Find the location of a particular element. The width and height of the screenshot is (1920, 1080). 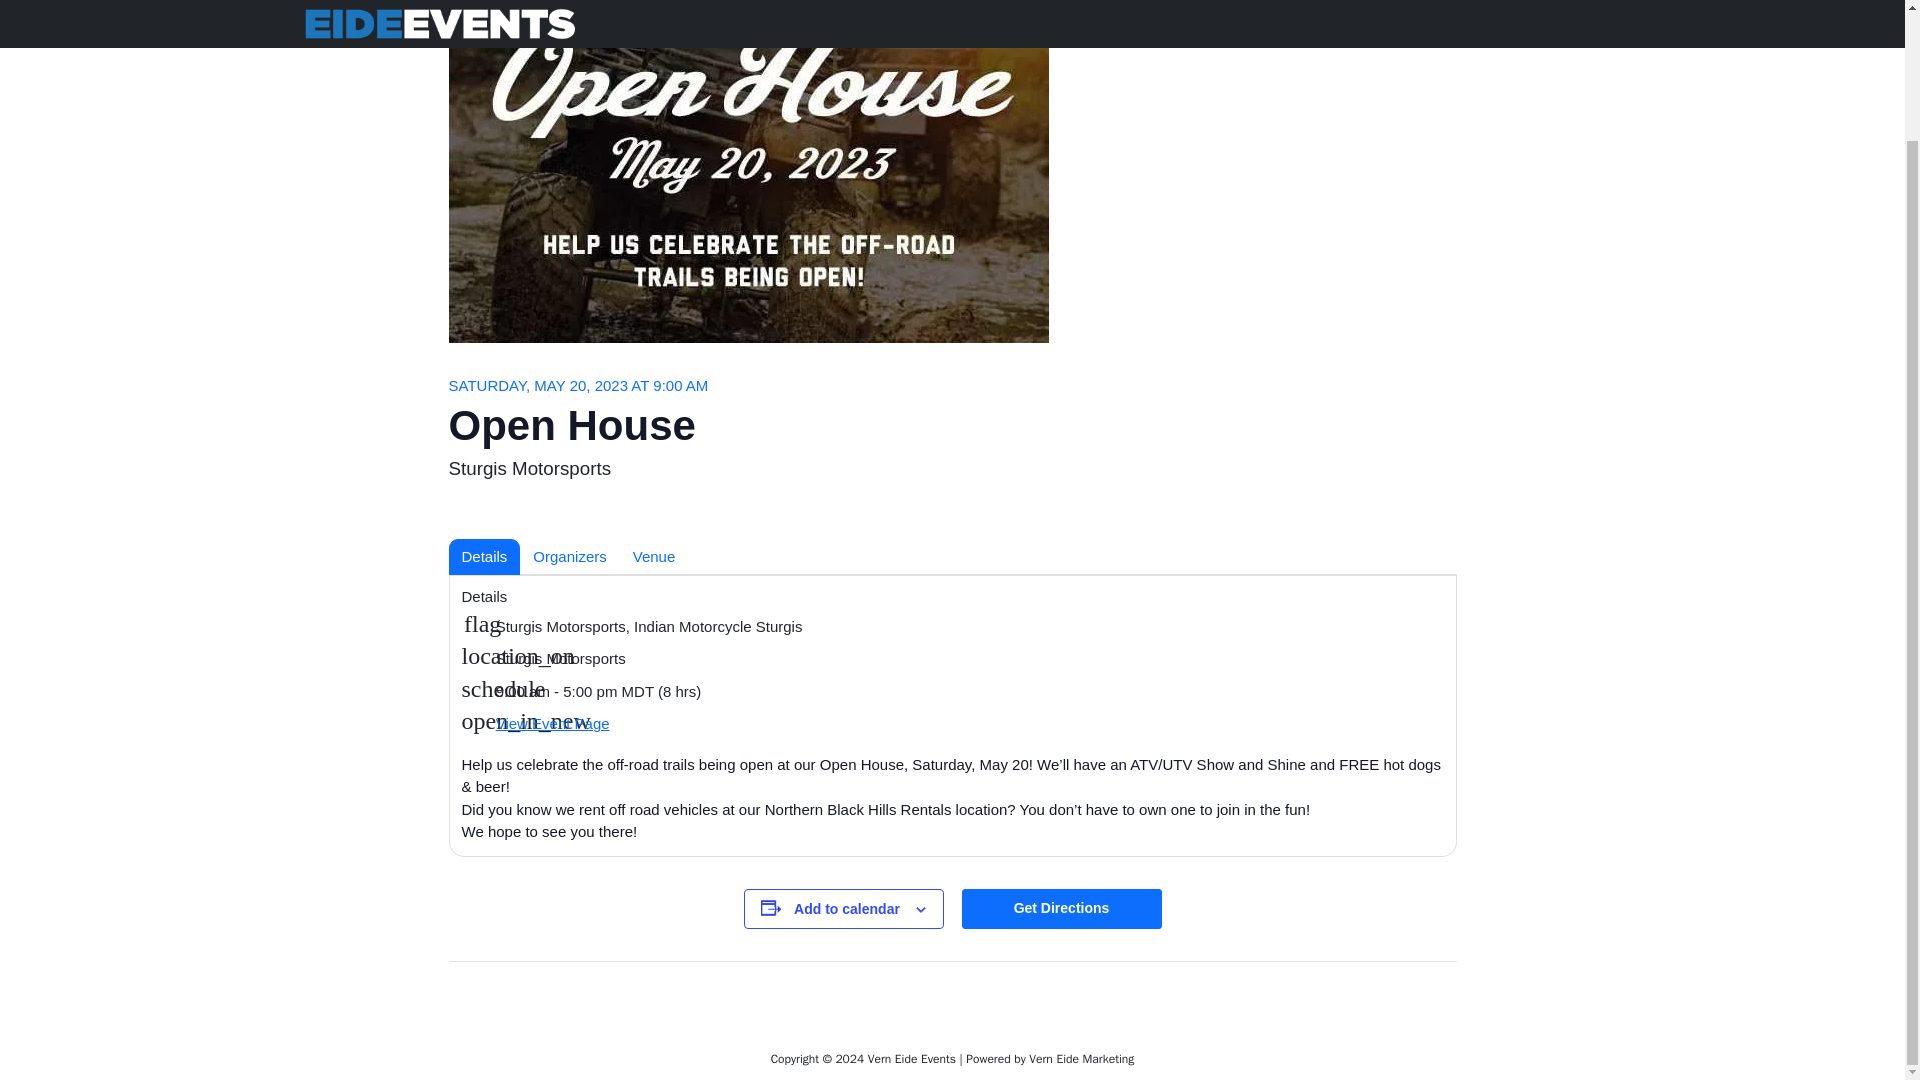

Organizers is located at coordinates (569, 556).